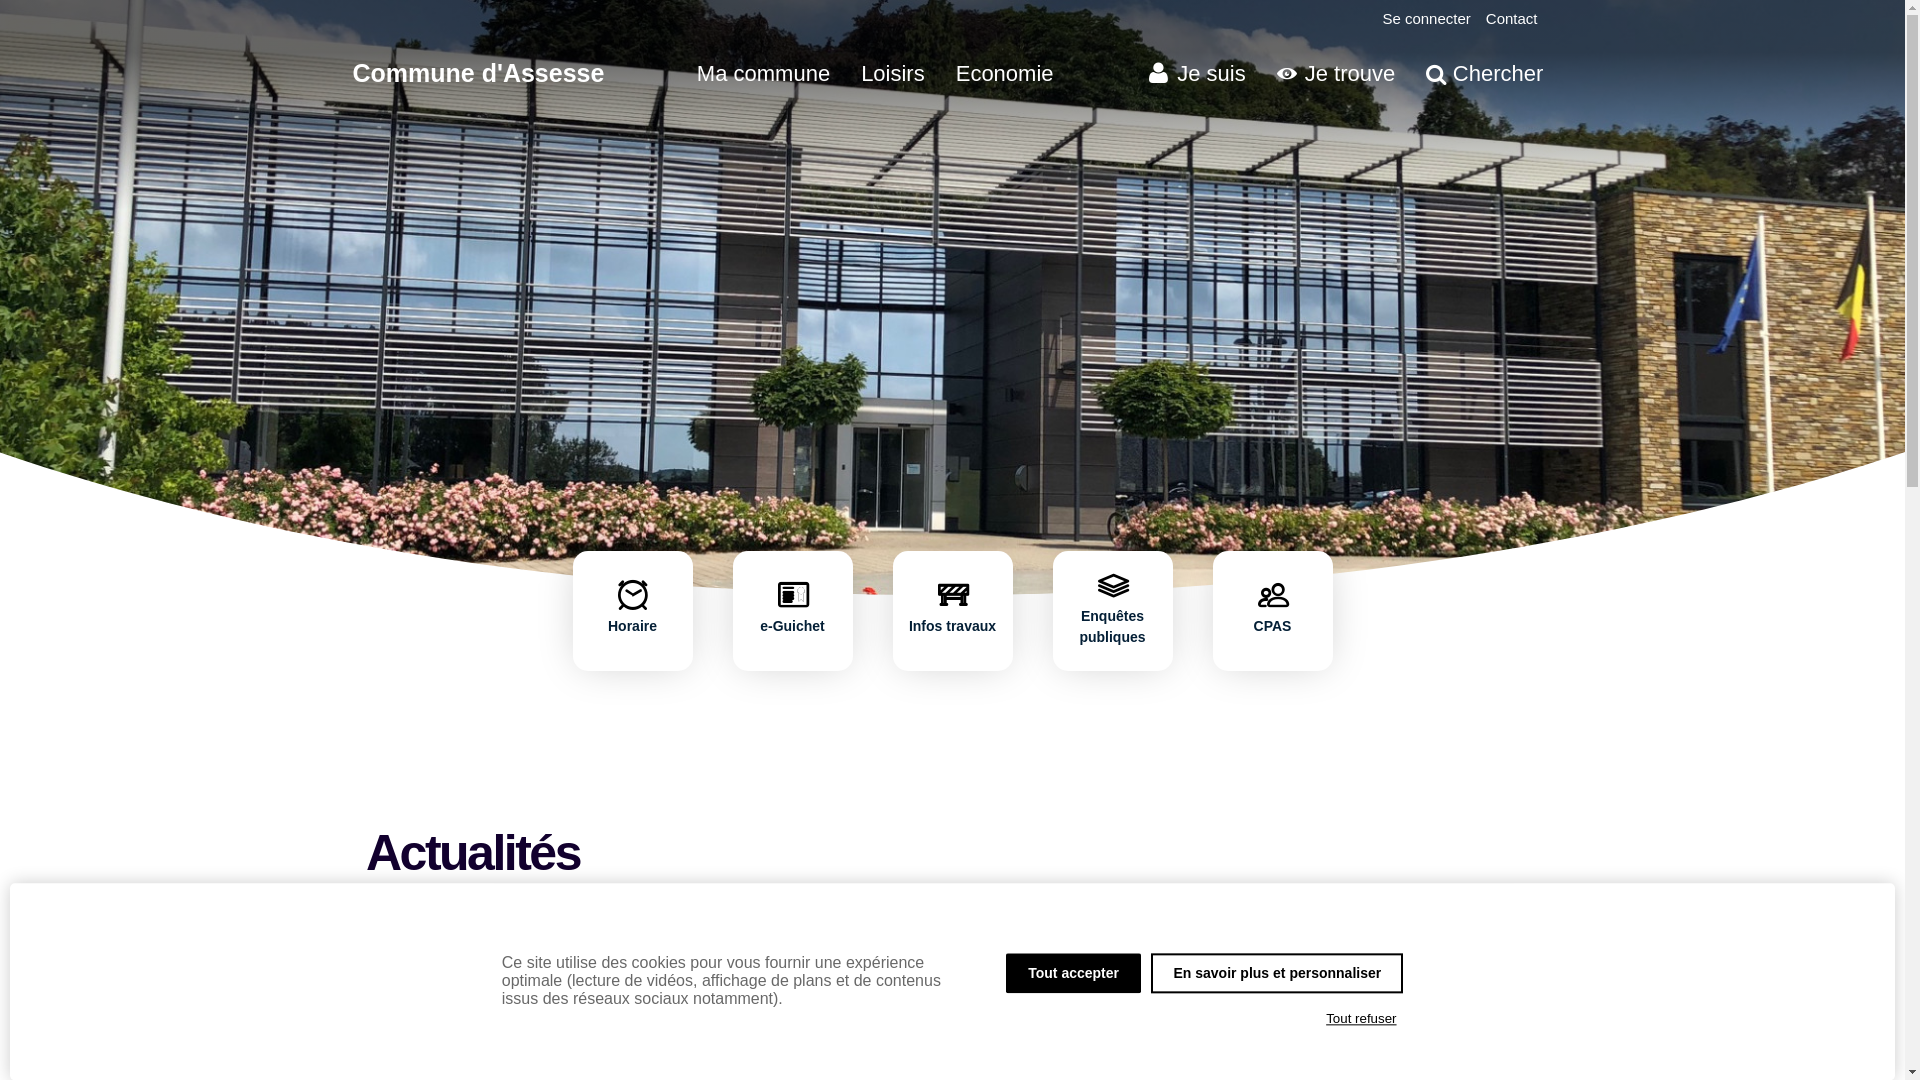 The width and height of the screenshot is (1920, 1080). I want to click on CPAS, so click(1272, 626).